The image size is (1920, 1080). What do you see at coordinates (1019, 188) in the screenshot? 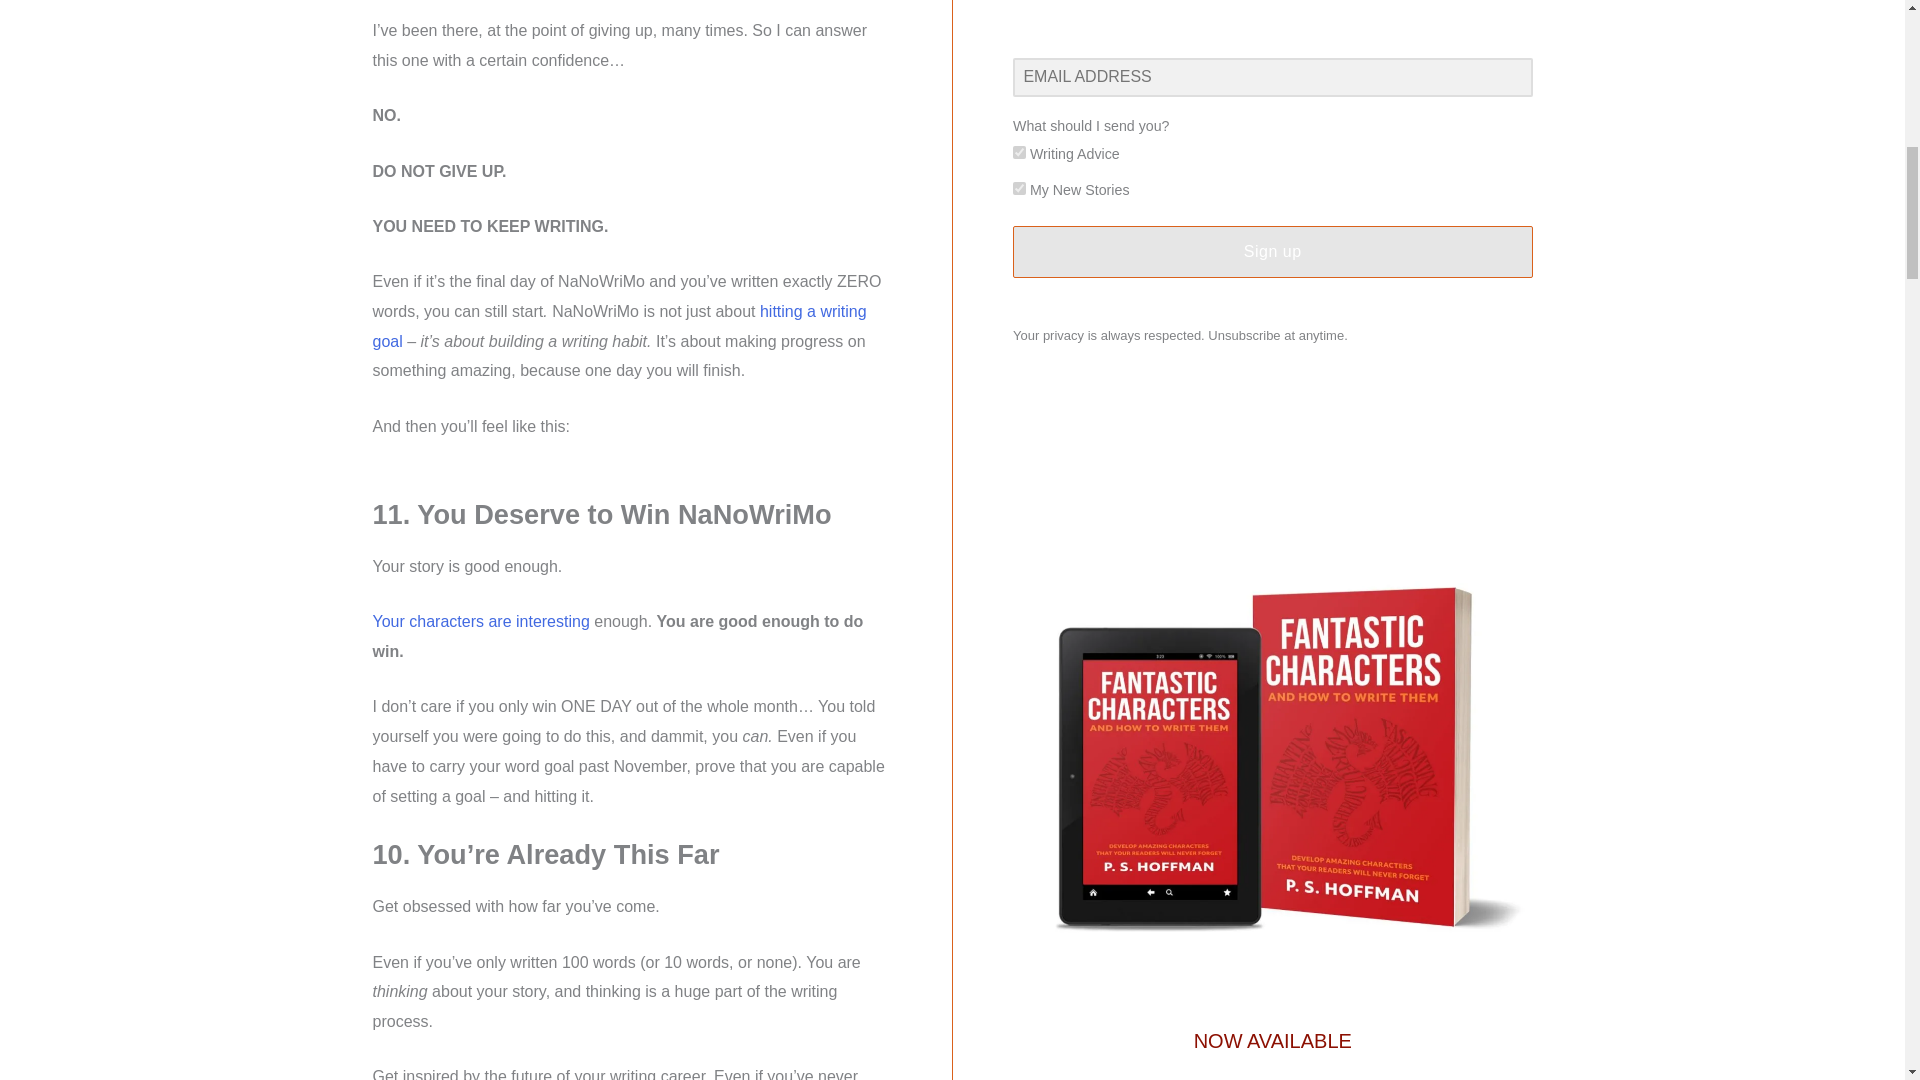
I see `0e75c29d0a` at bounding box center [1019, 188].